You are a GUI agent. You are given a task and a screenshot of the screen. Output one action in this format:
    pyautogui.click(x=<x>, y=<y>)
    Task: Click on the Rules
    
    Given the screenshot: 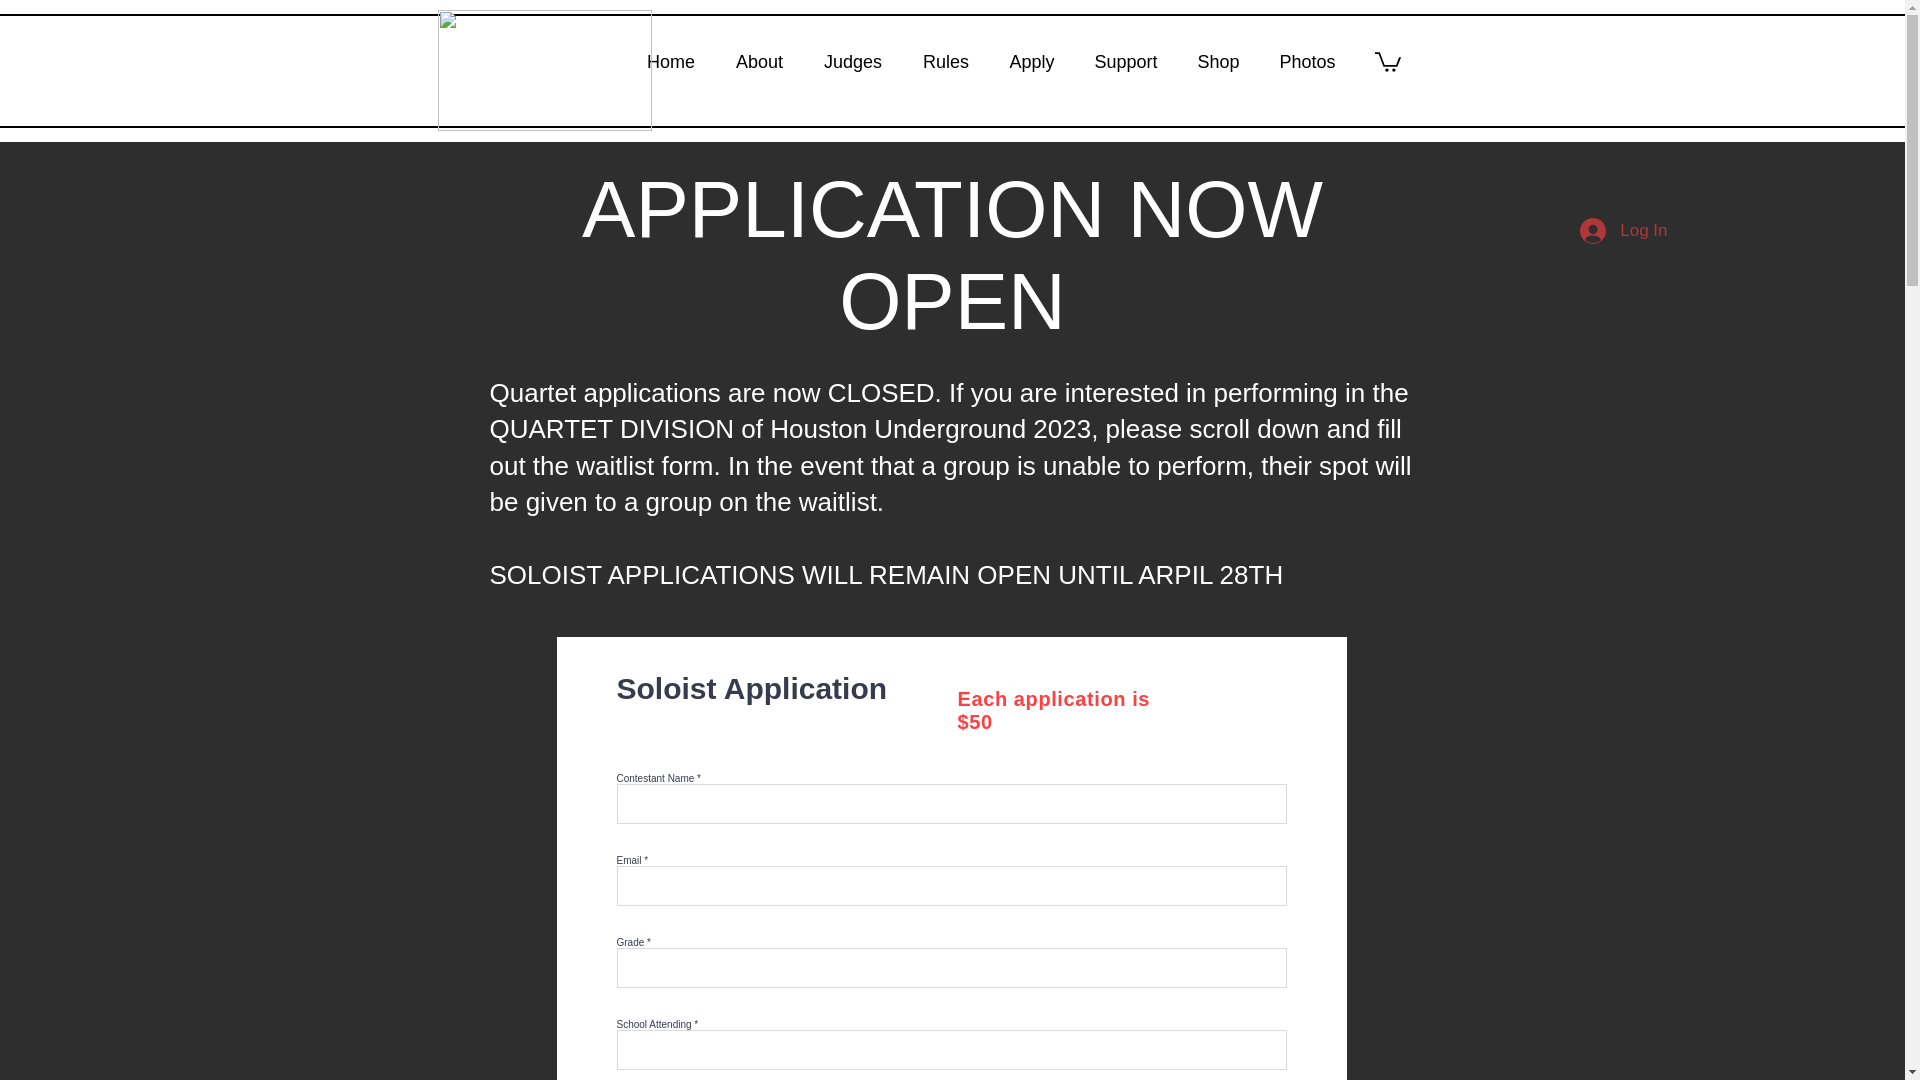 What is the action you would take?
    pyautogui.click(x=945, y=61)
    